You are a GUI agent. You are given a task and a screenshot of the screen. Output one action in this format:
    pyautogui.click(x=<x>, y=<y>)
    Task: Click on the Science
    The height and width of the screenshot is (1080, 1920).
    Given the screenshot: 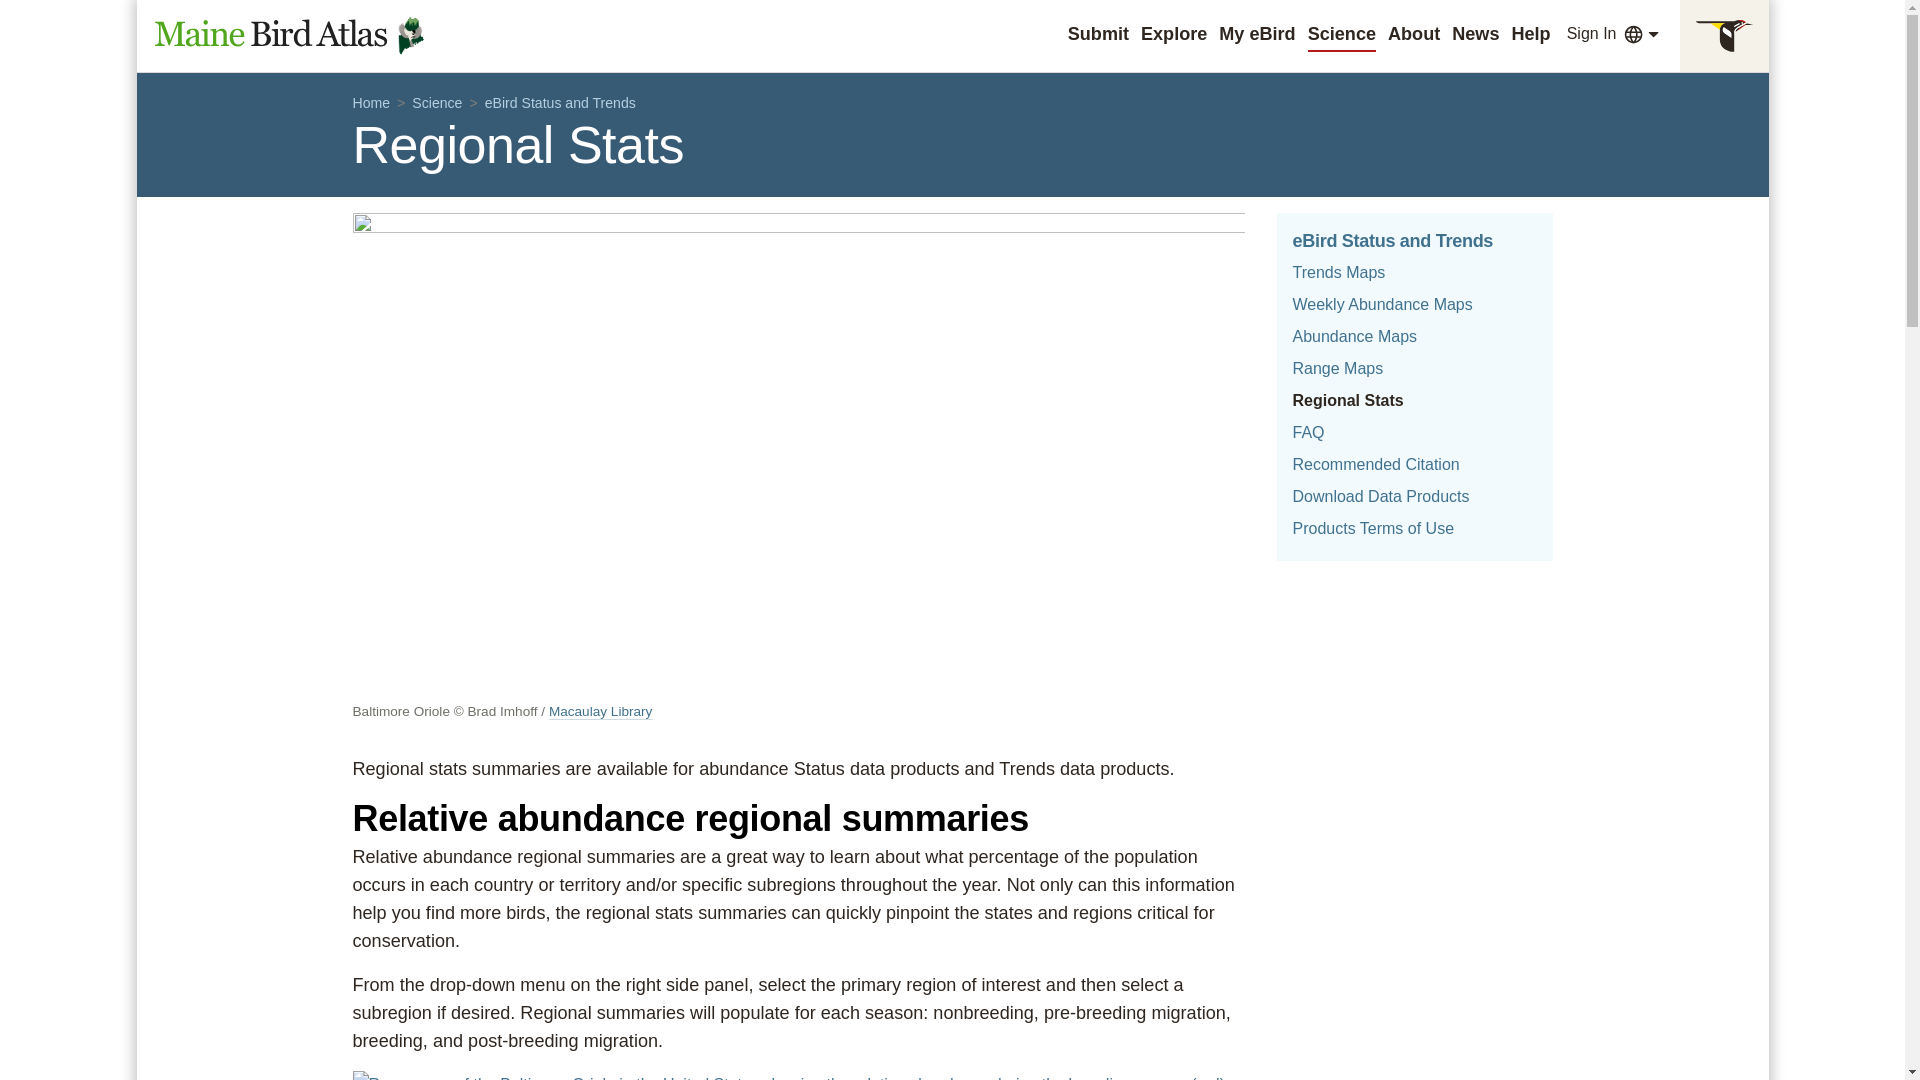 What is the action you would take?
    pyautogui.click(x=1342, y=34)
    